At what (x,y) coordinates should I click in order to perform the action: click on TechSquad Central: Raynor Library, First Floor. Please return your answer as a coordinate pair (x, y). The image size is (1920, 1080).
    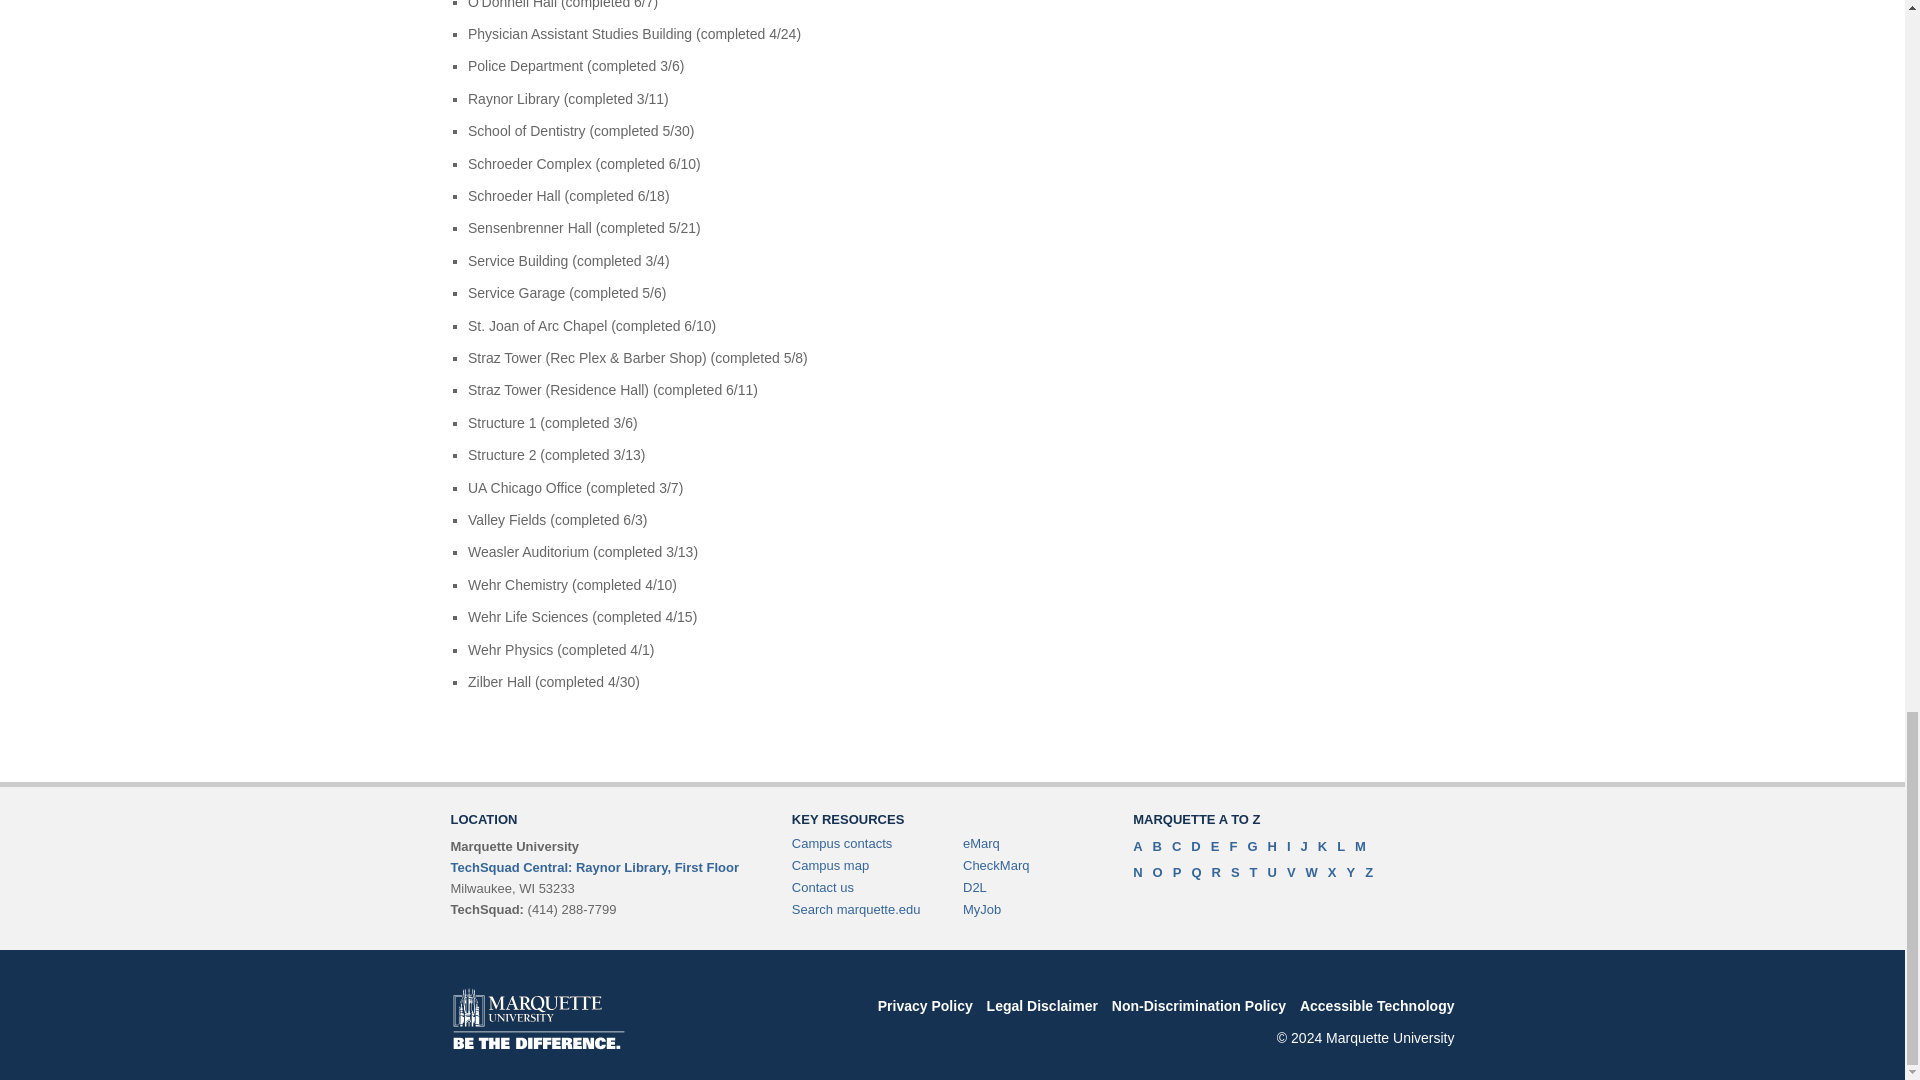
    Looking at the image, I should click on (593, 866).